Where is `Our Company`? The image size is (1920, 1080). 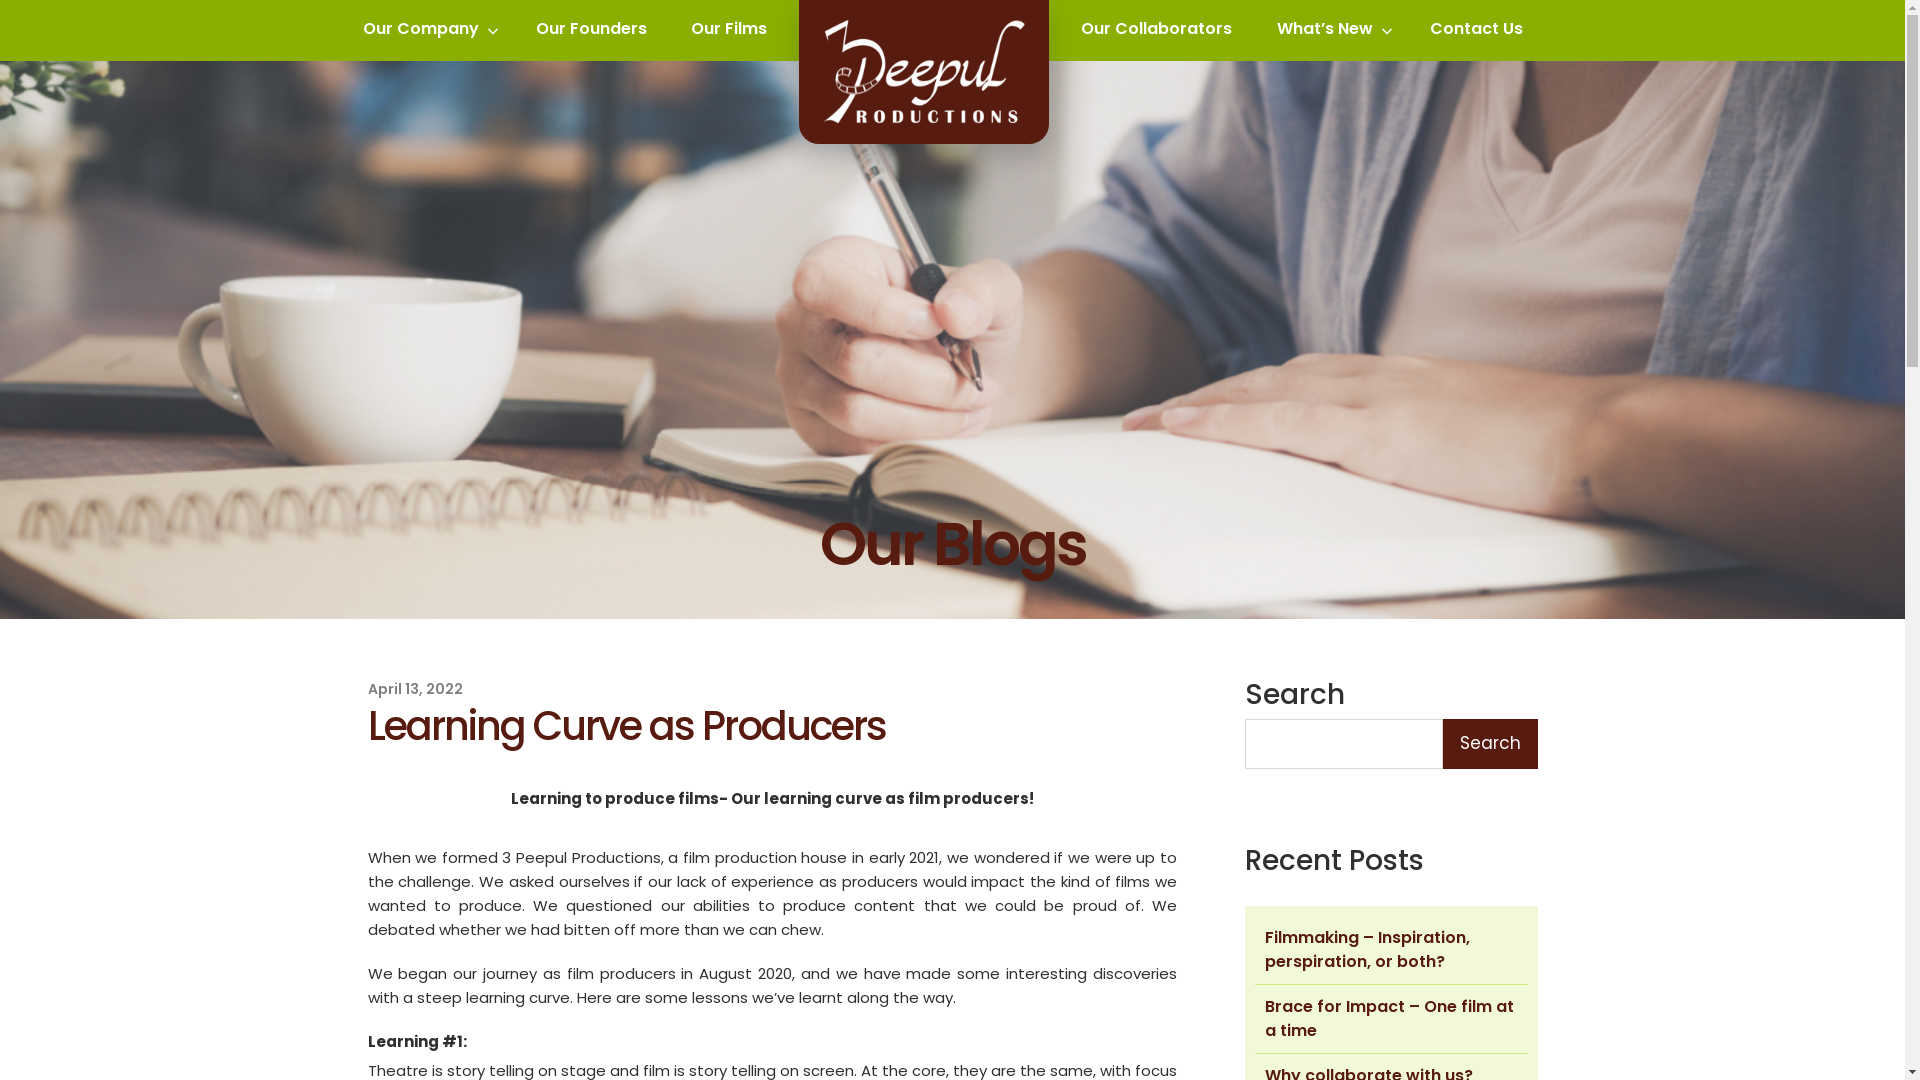
Our Company is located at coordinates (427, 30).